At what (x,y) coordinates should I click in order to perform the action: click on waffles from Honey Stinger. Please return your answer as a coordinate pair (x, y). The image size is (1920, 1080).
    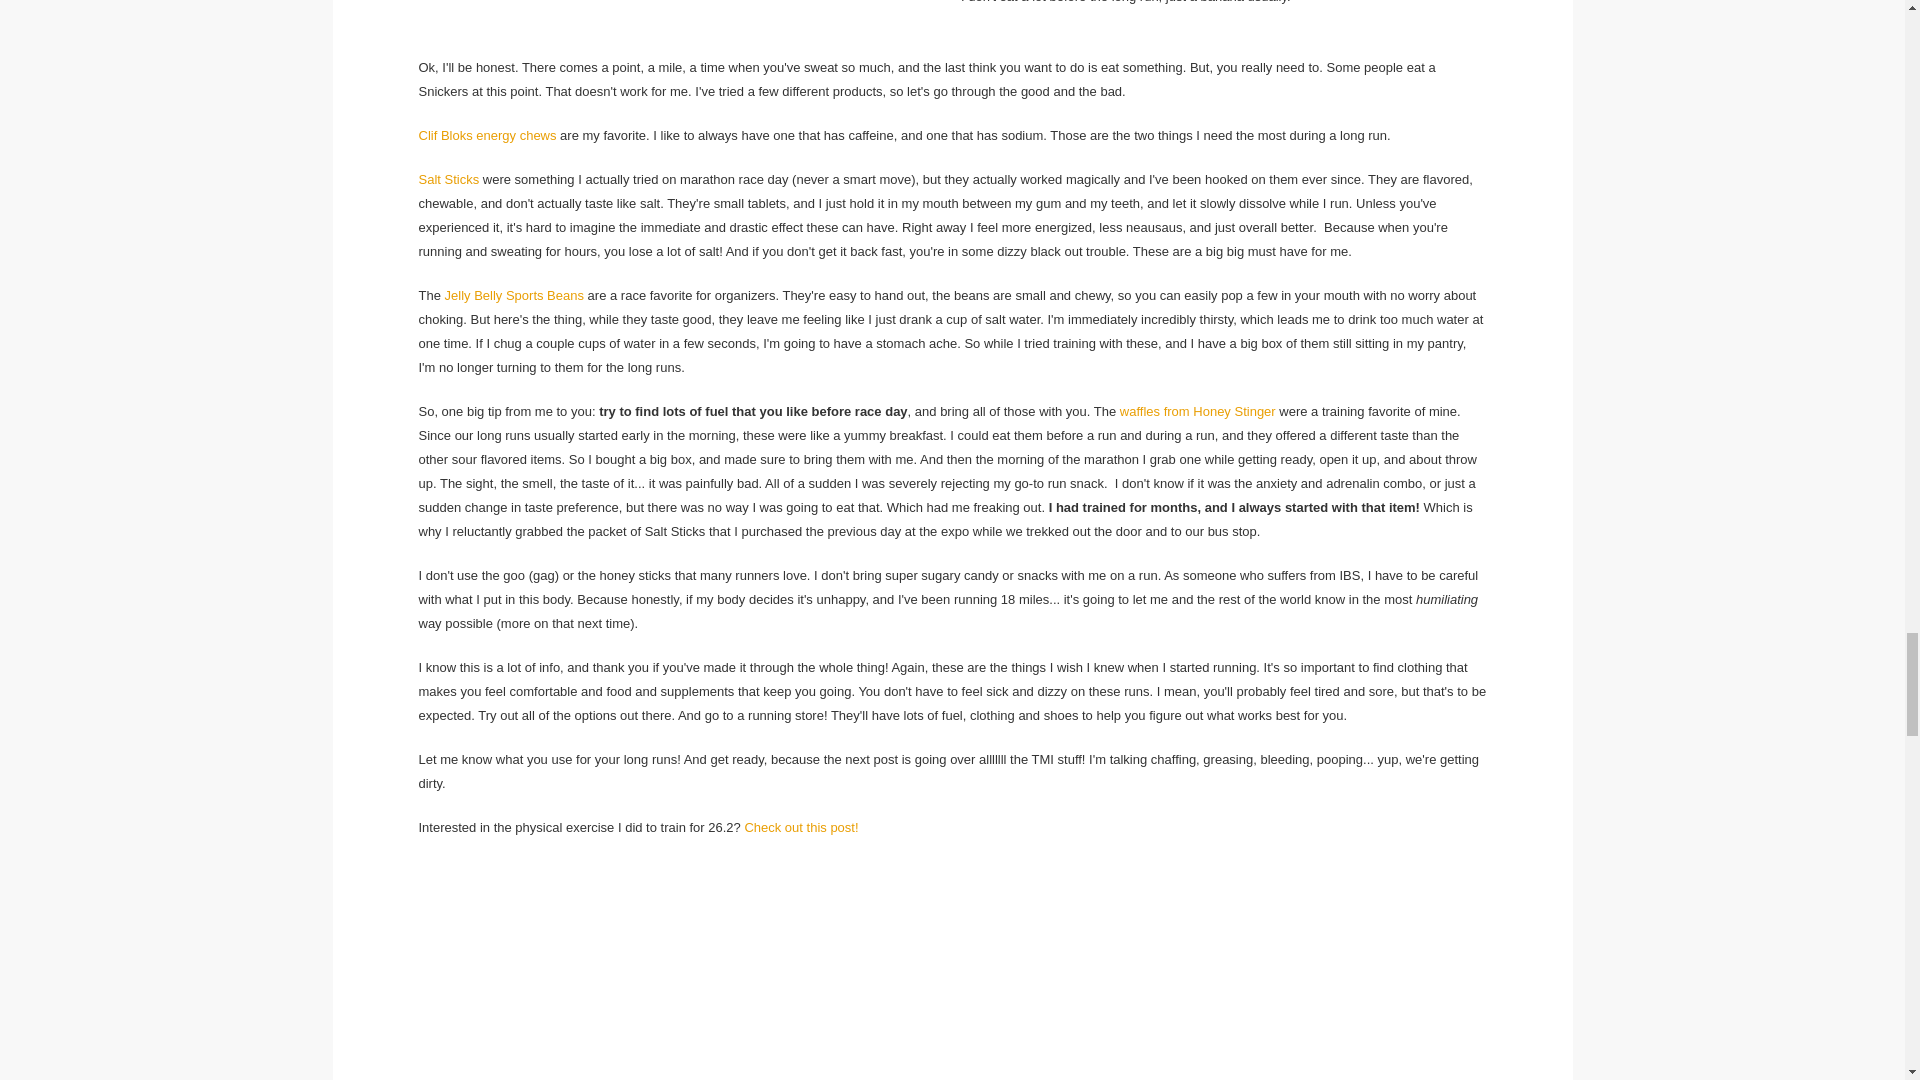
    Looking at the image, I should click on (1198, 411).